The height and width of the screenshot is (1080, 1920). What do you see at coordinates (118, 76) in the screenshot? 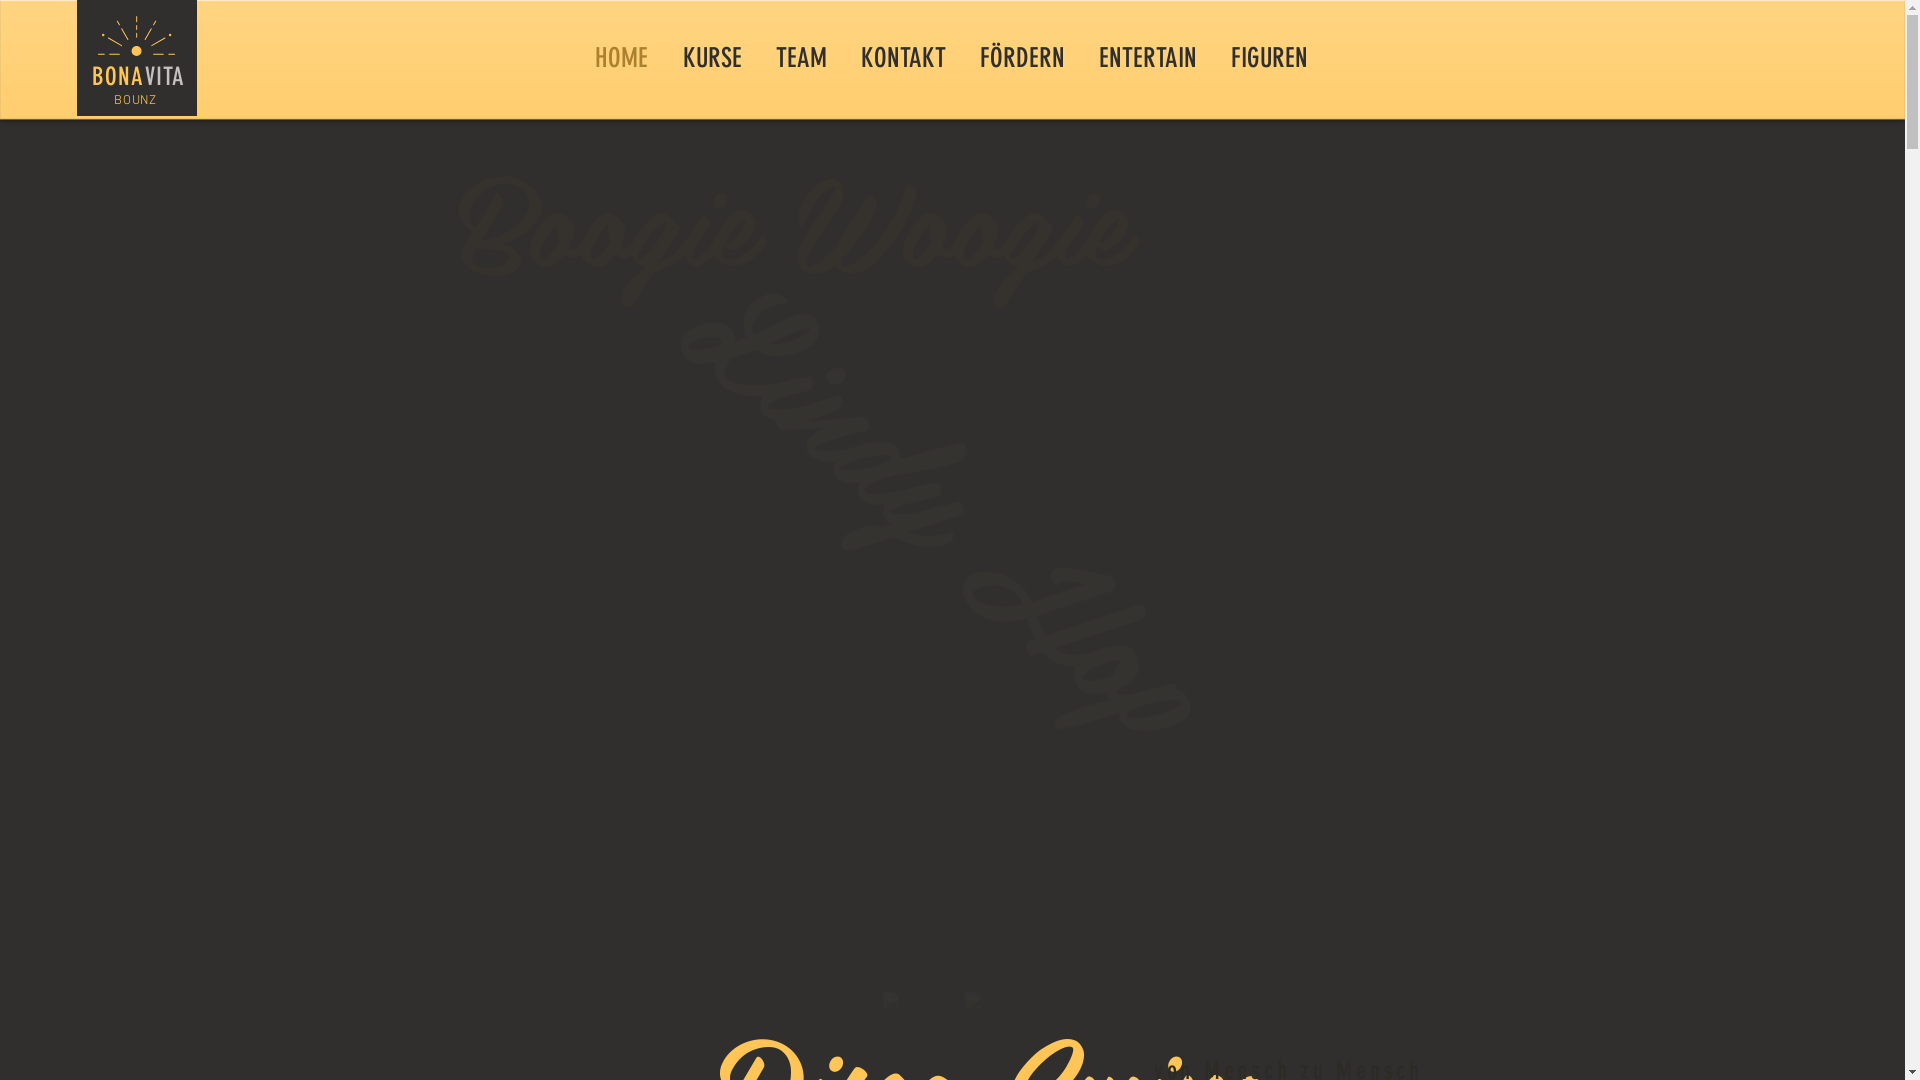
I see `BONA` at bounding box center [118, 76].